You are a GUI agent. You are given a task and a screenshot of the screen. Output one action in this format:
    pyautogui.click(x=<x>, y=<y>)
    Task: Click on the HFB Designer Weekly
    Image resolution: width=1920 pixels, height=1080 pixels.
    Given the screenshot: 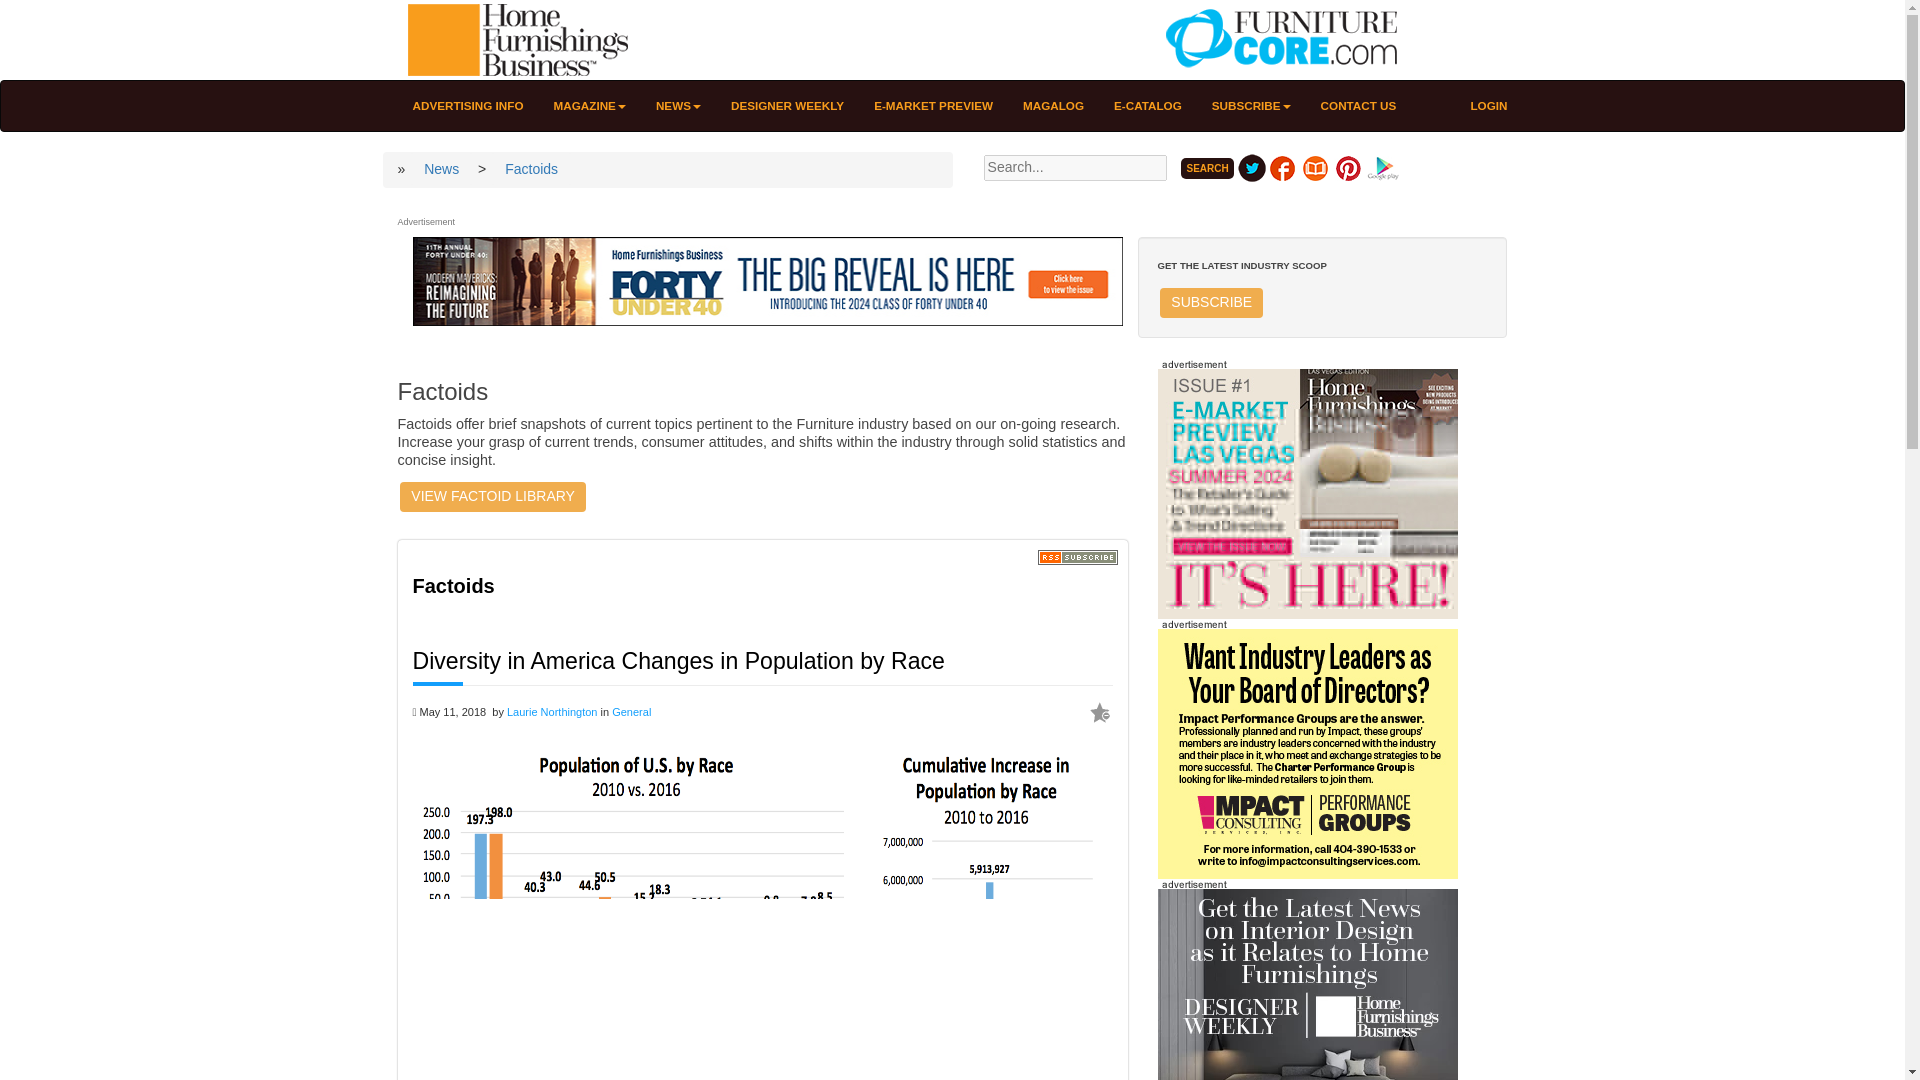 What is the action you would take?
    pyautogui.click(x=1307, y=1012)
    